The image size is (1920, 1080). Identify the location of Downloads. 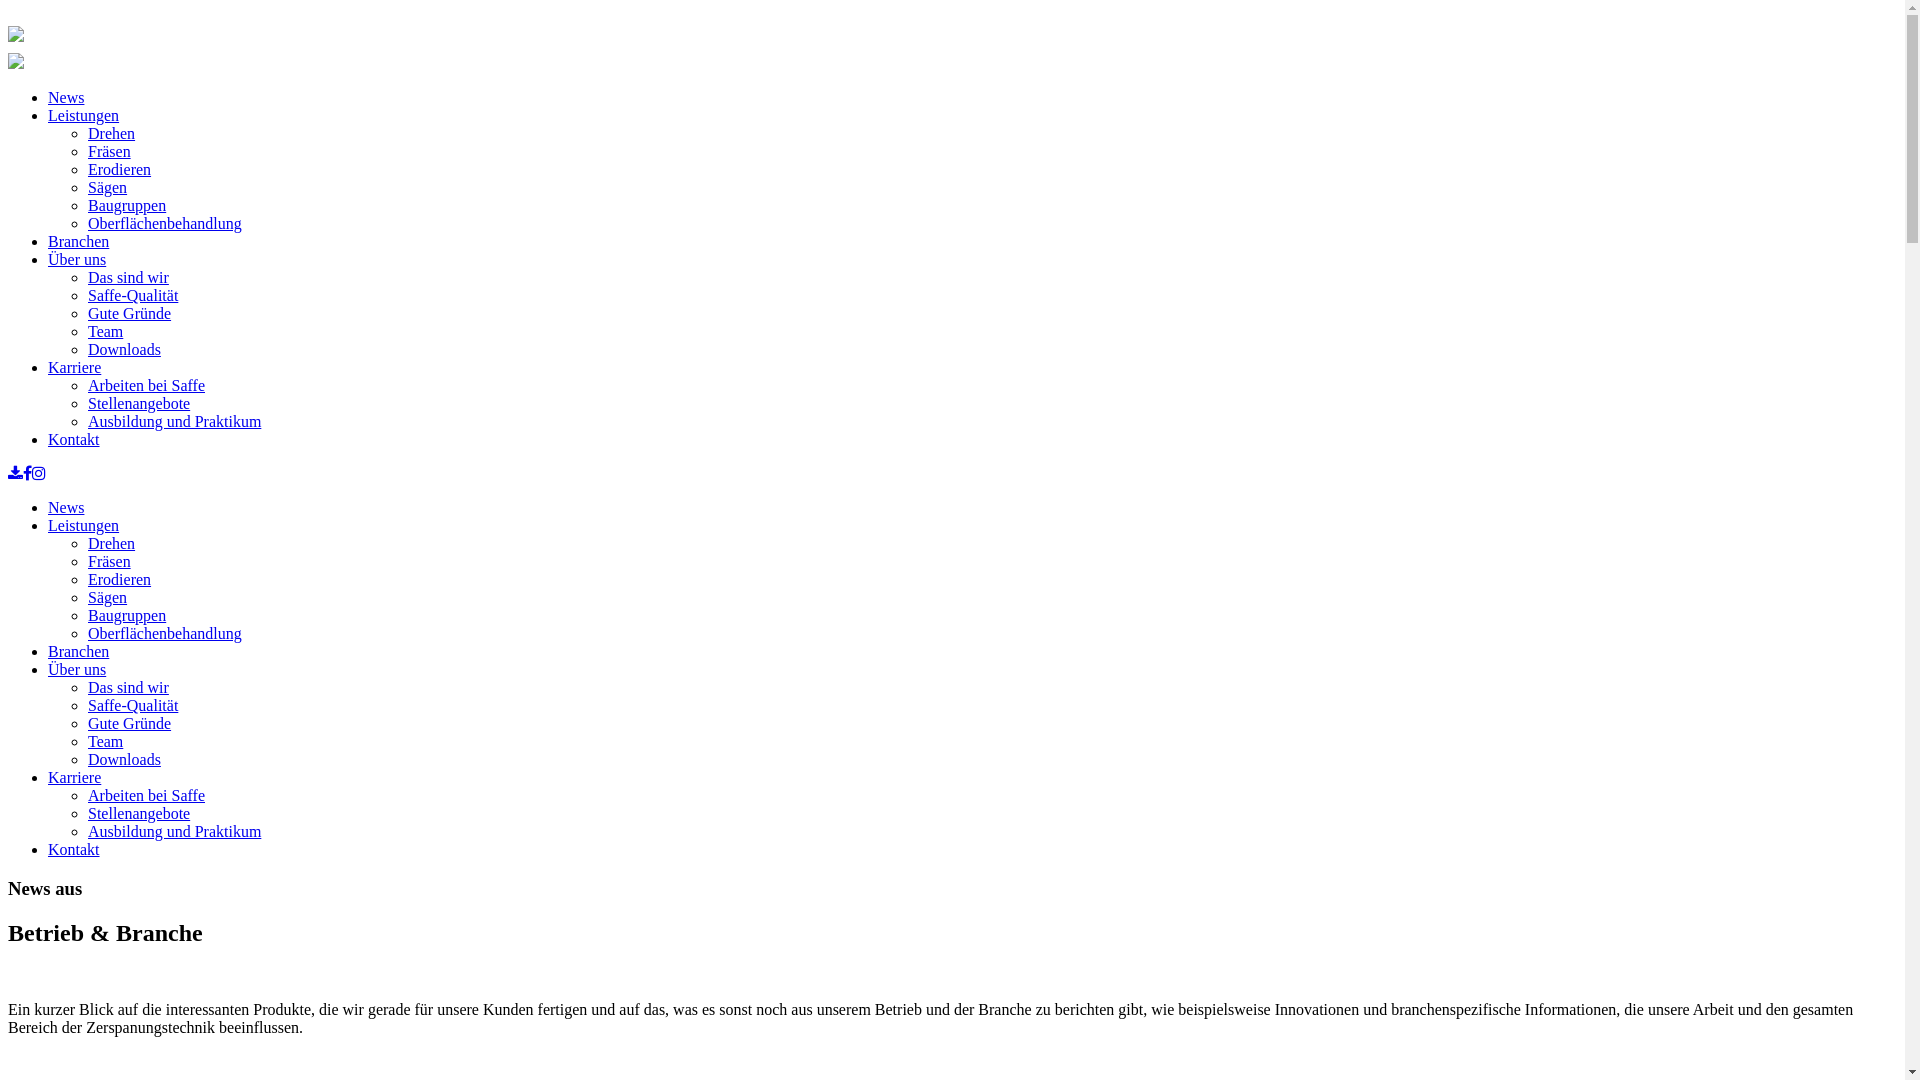
(124, 760).